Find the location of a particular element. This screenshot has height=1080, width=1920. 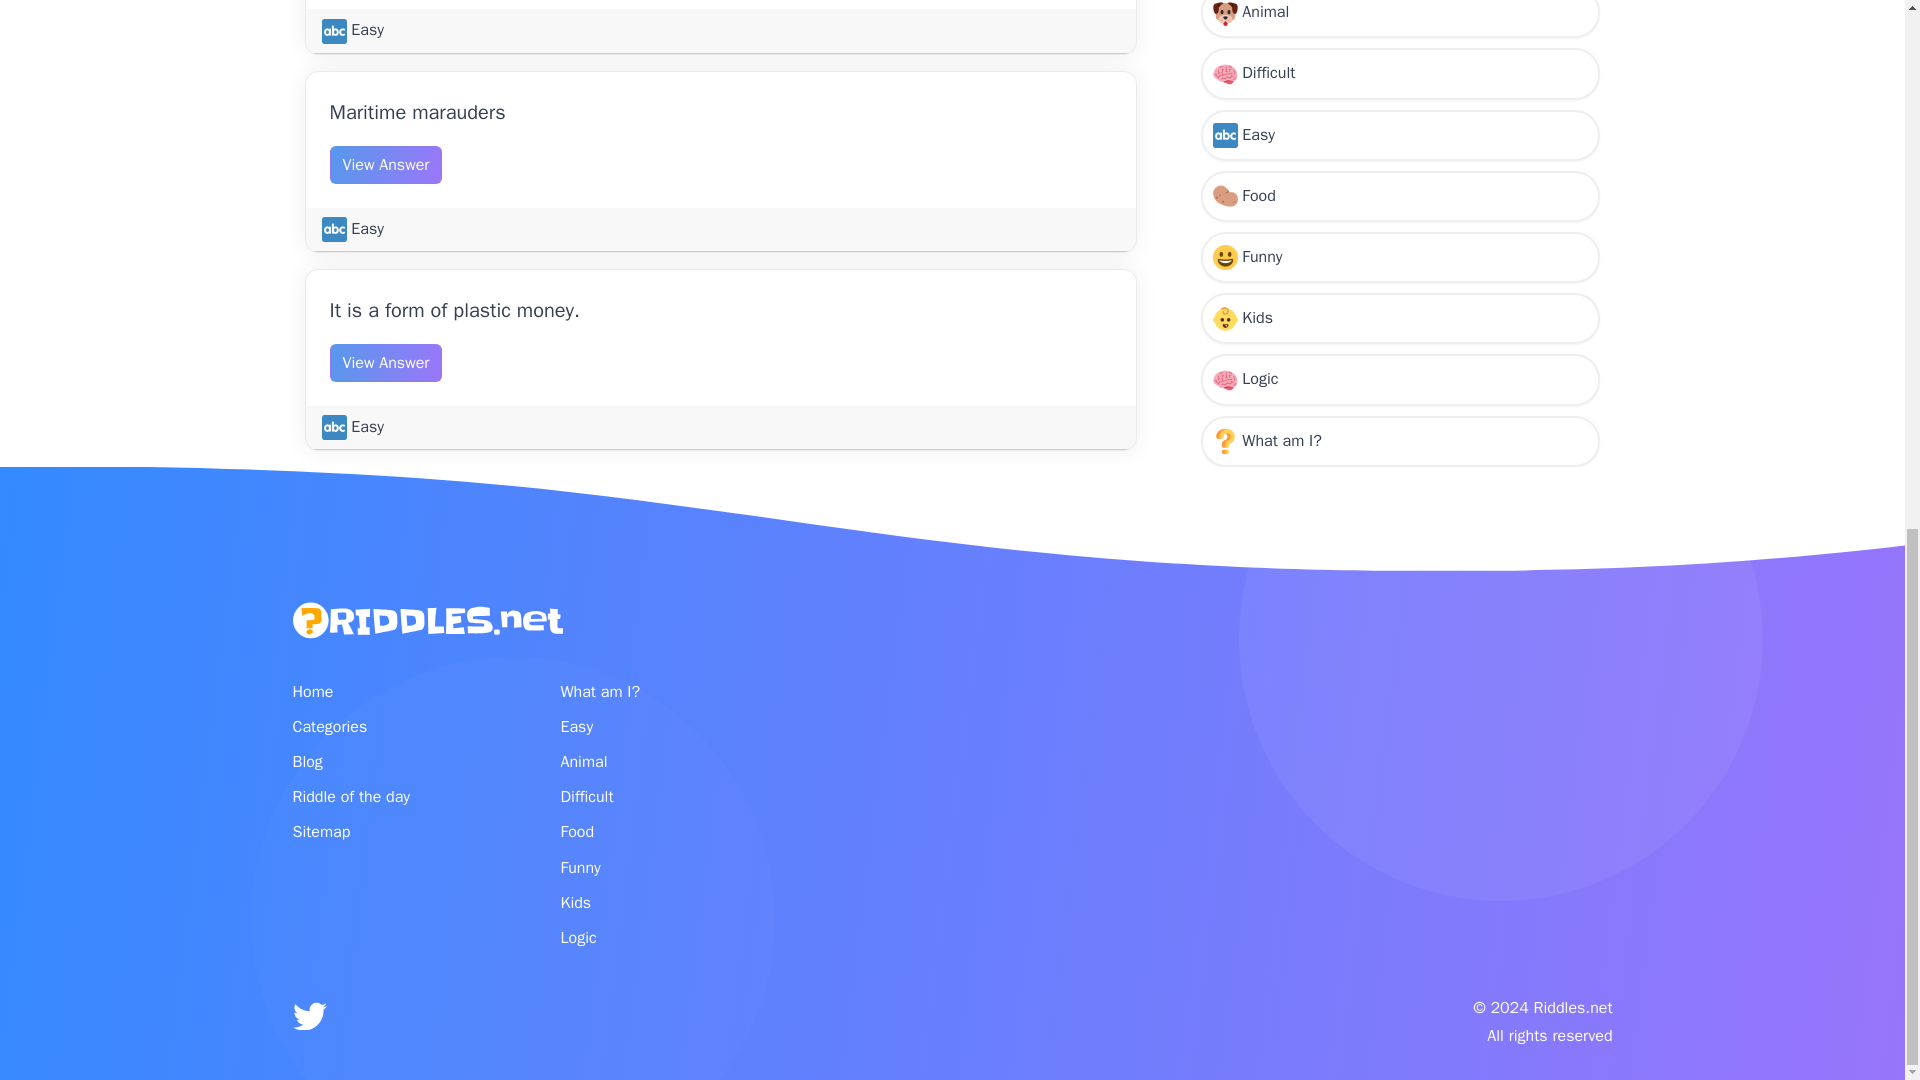

View Answer is located at coordinates (386, 164).